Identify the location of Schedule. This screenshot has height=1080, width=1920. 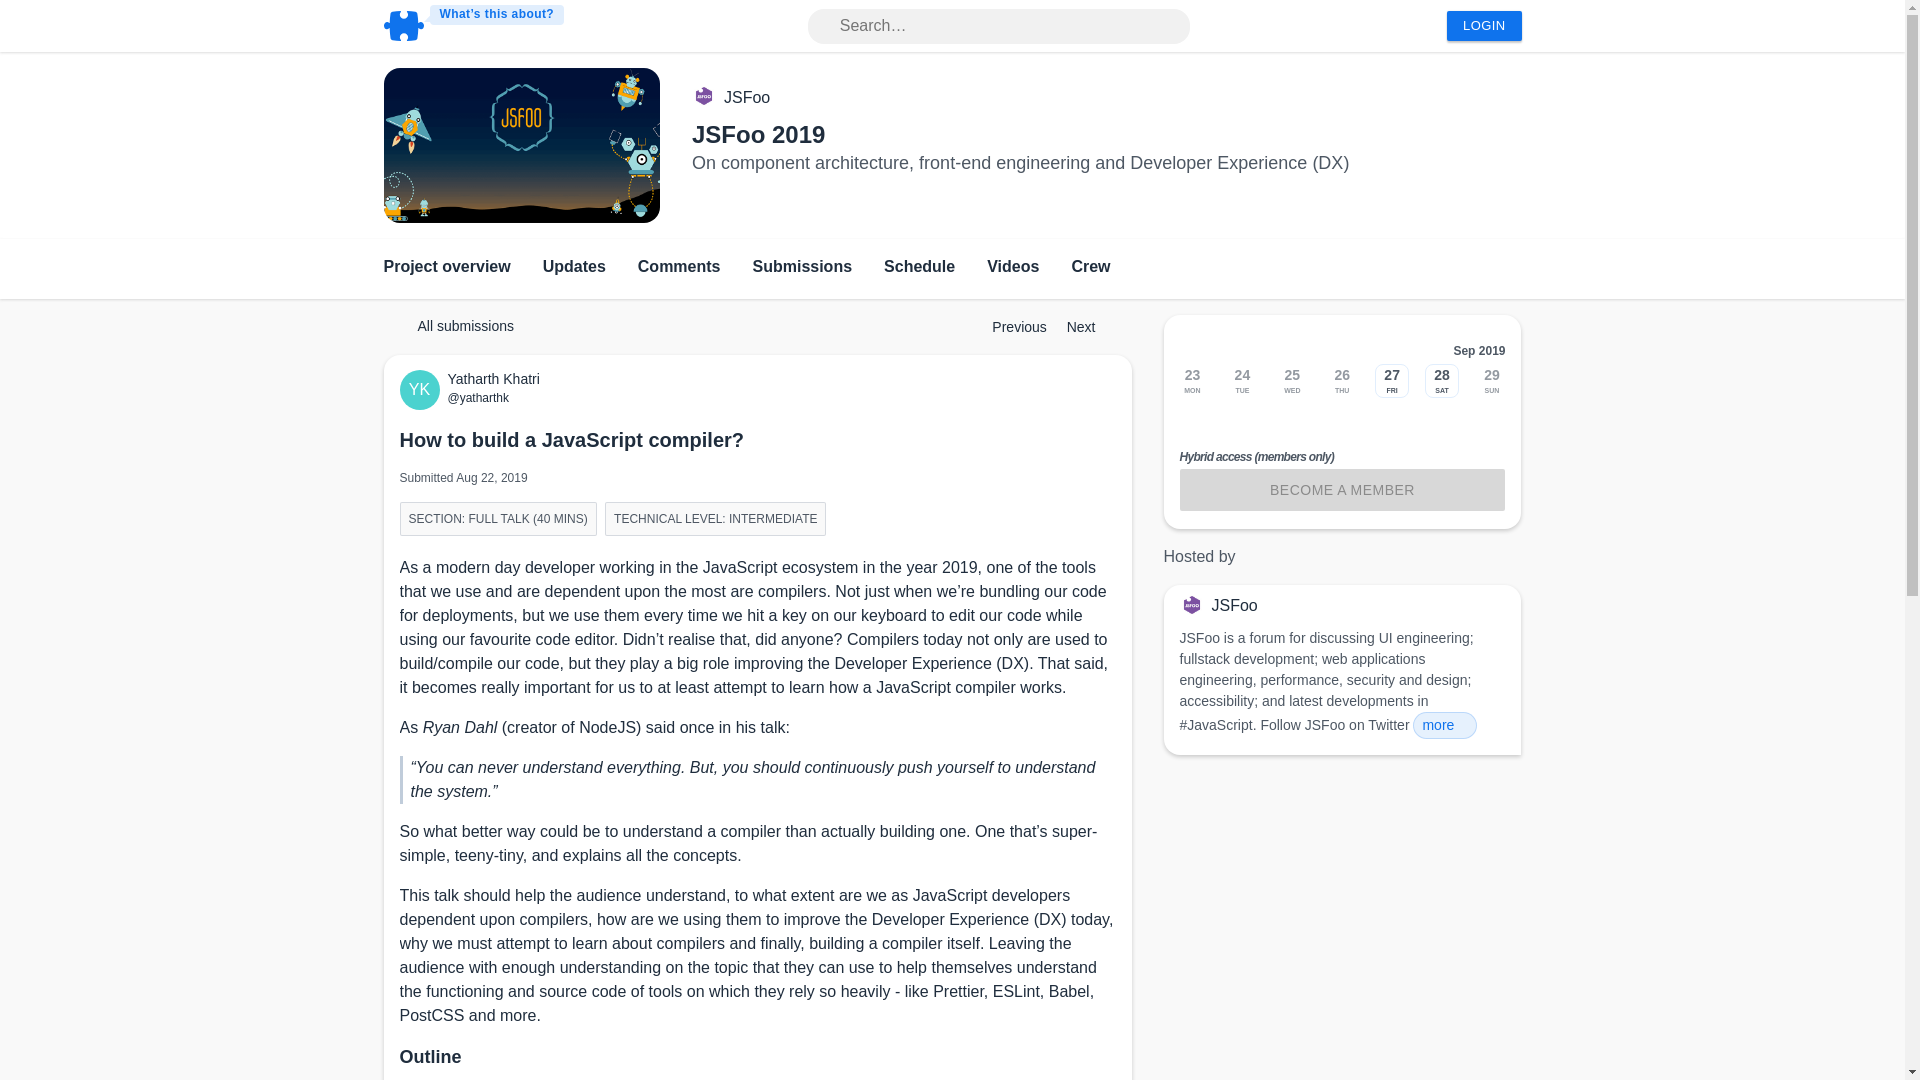
(918, 268).